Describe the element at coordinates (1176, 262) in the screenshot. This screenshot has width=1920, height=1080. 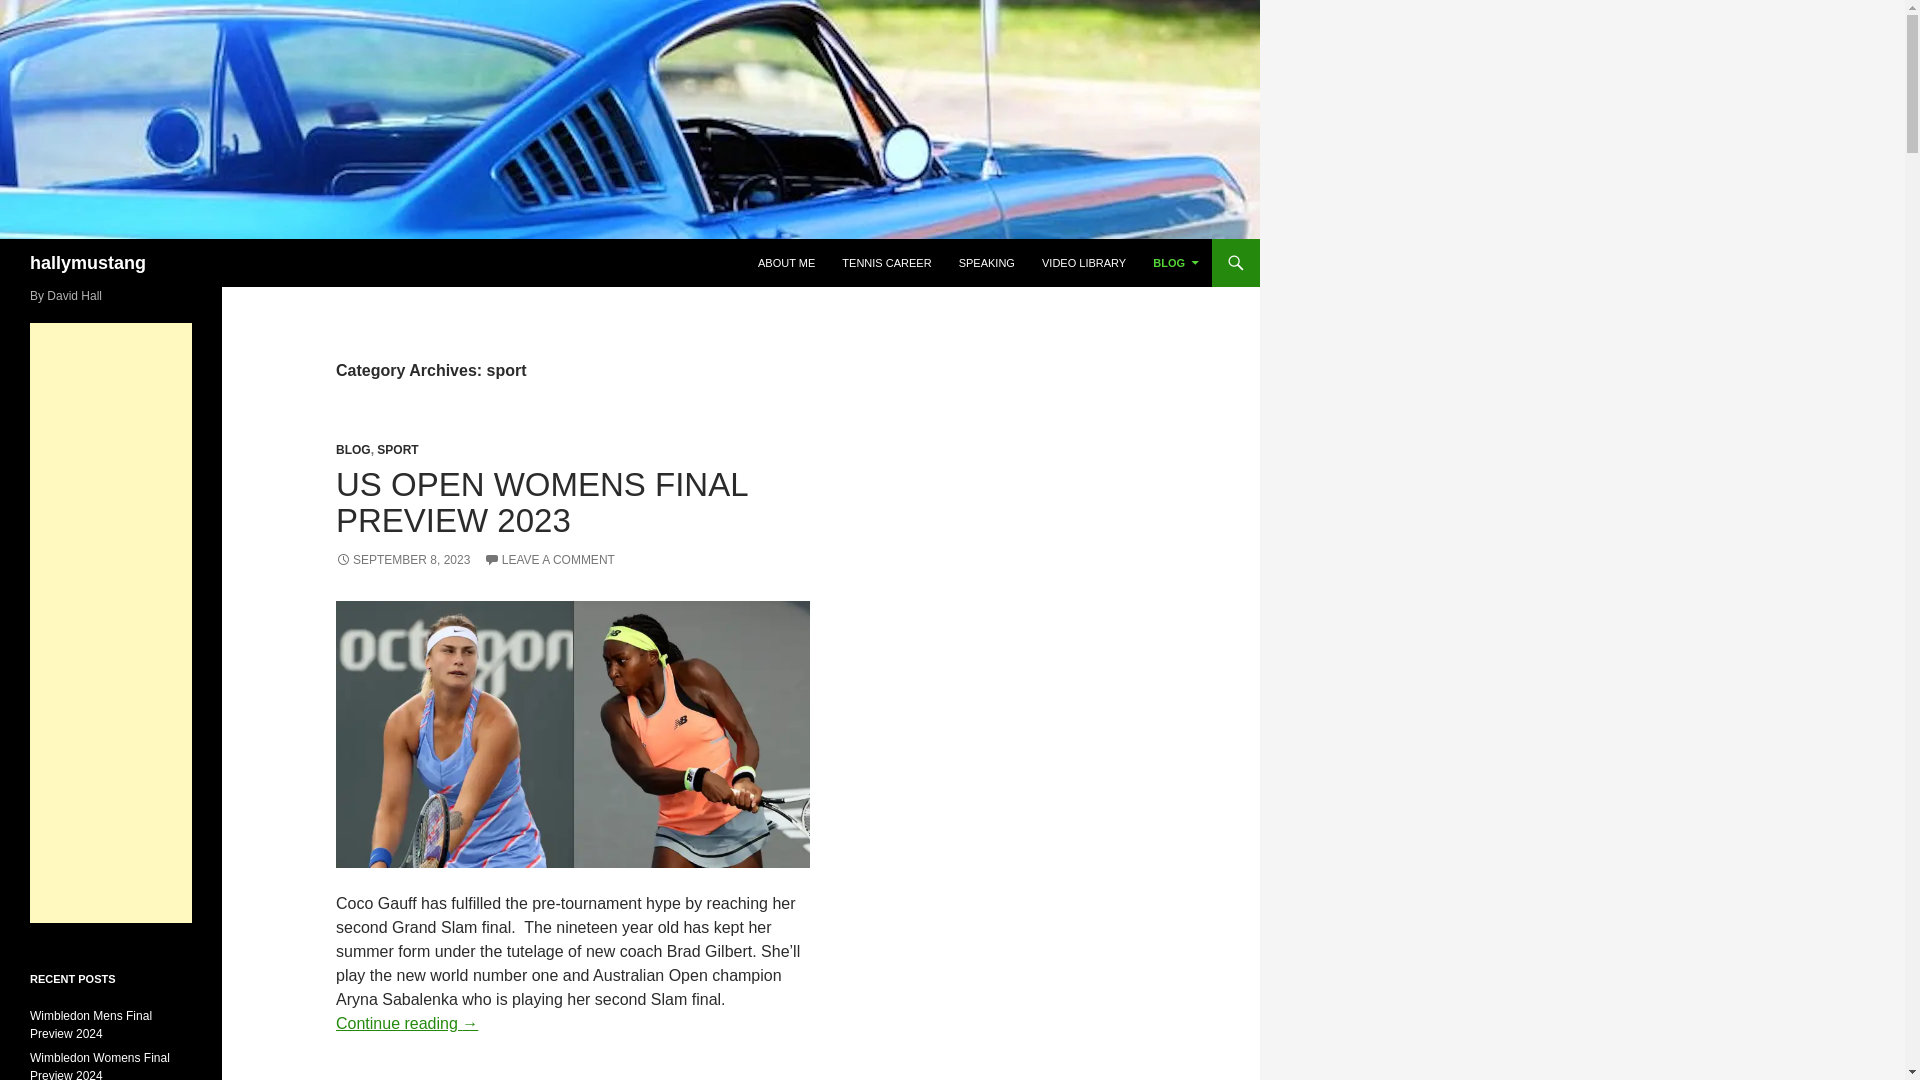
I see `BLOG` at that location.